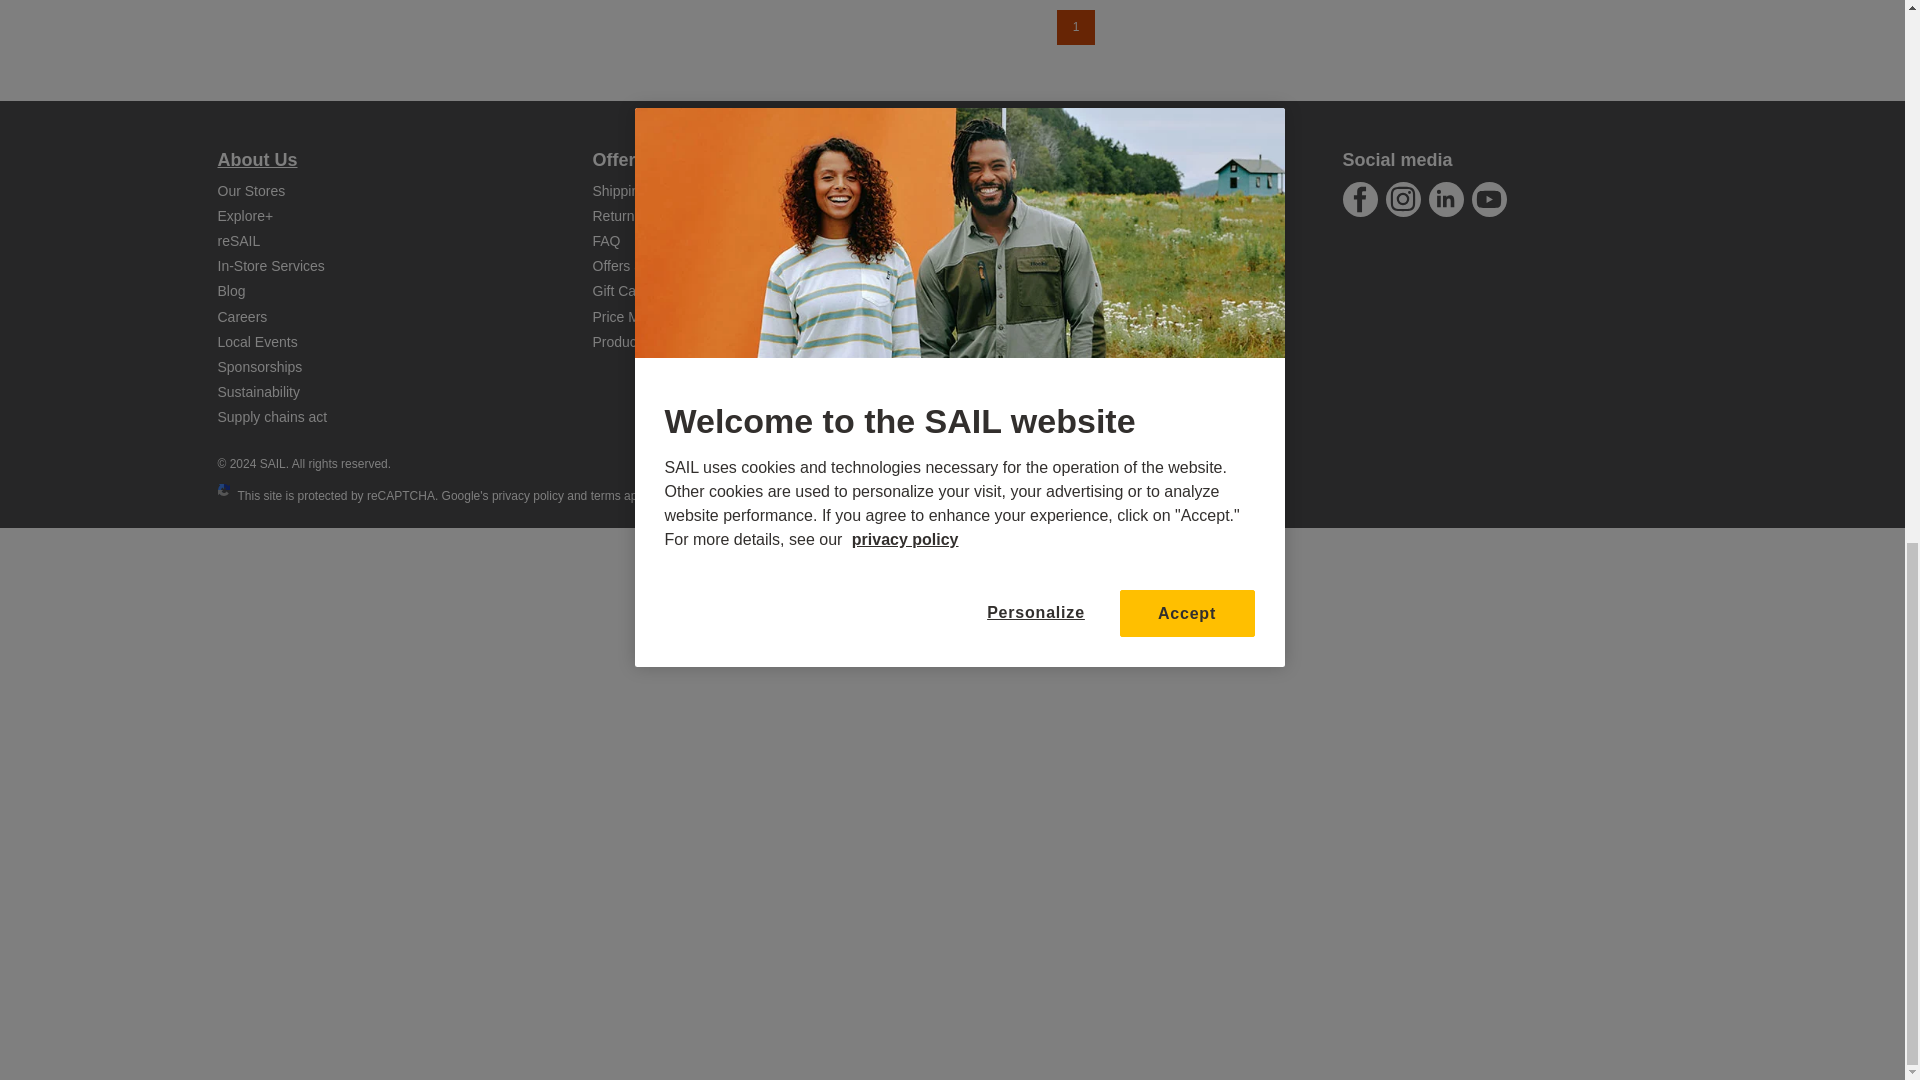 The width and height of the screenshot is (1920, 1080). What do you see at coordinates (240, 241) in the screenshot?
I see `Plateform for second-hand products` at bounding box center [240, 241].